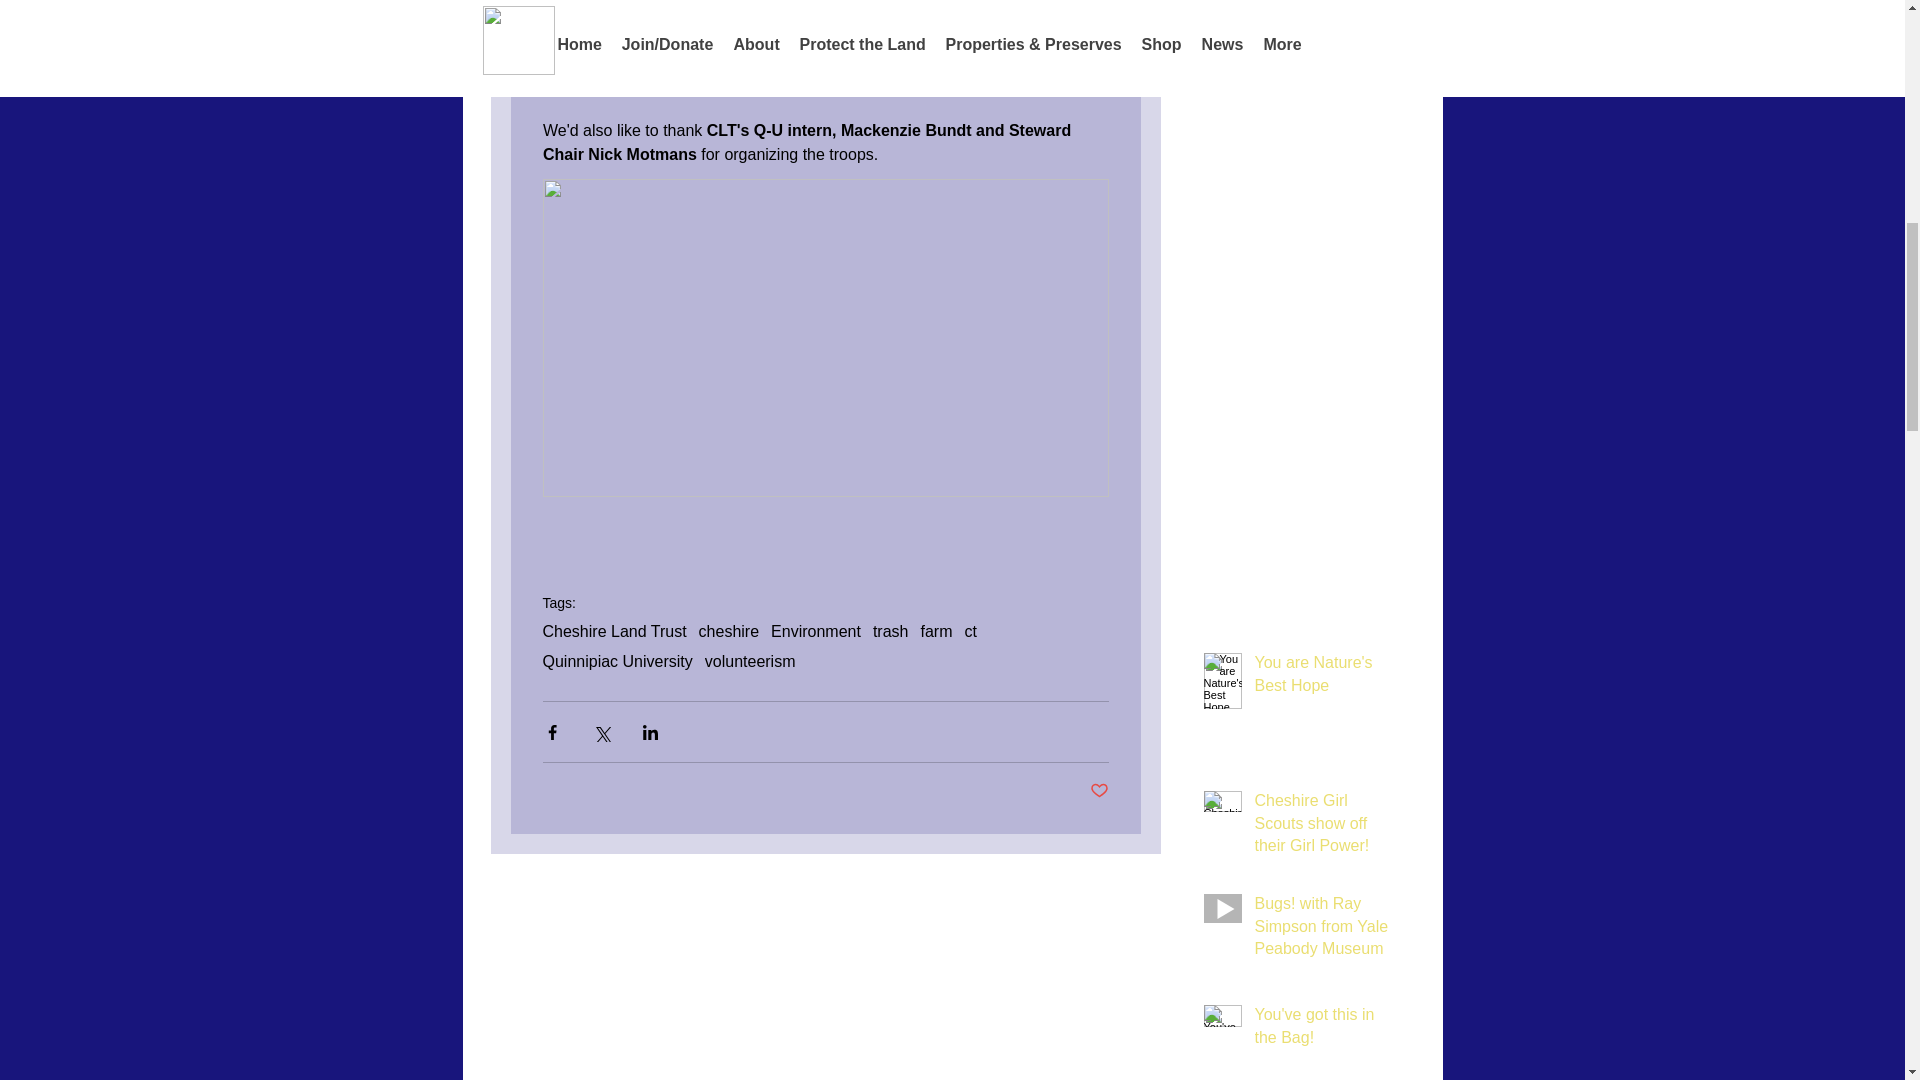 Image resolution: width=1920 pixels, height=1080 pixels. What do you see at coordinates (616, 662) in the screenshot?
I see `Quinnipiac University` at bounding box center [616, 662].